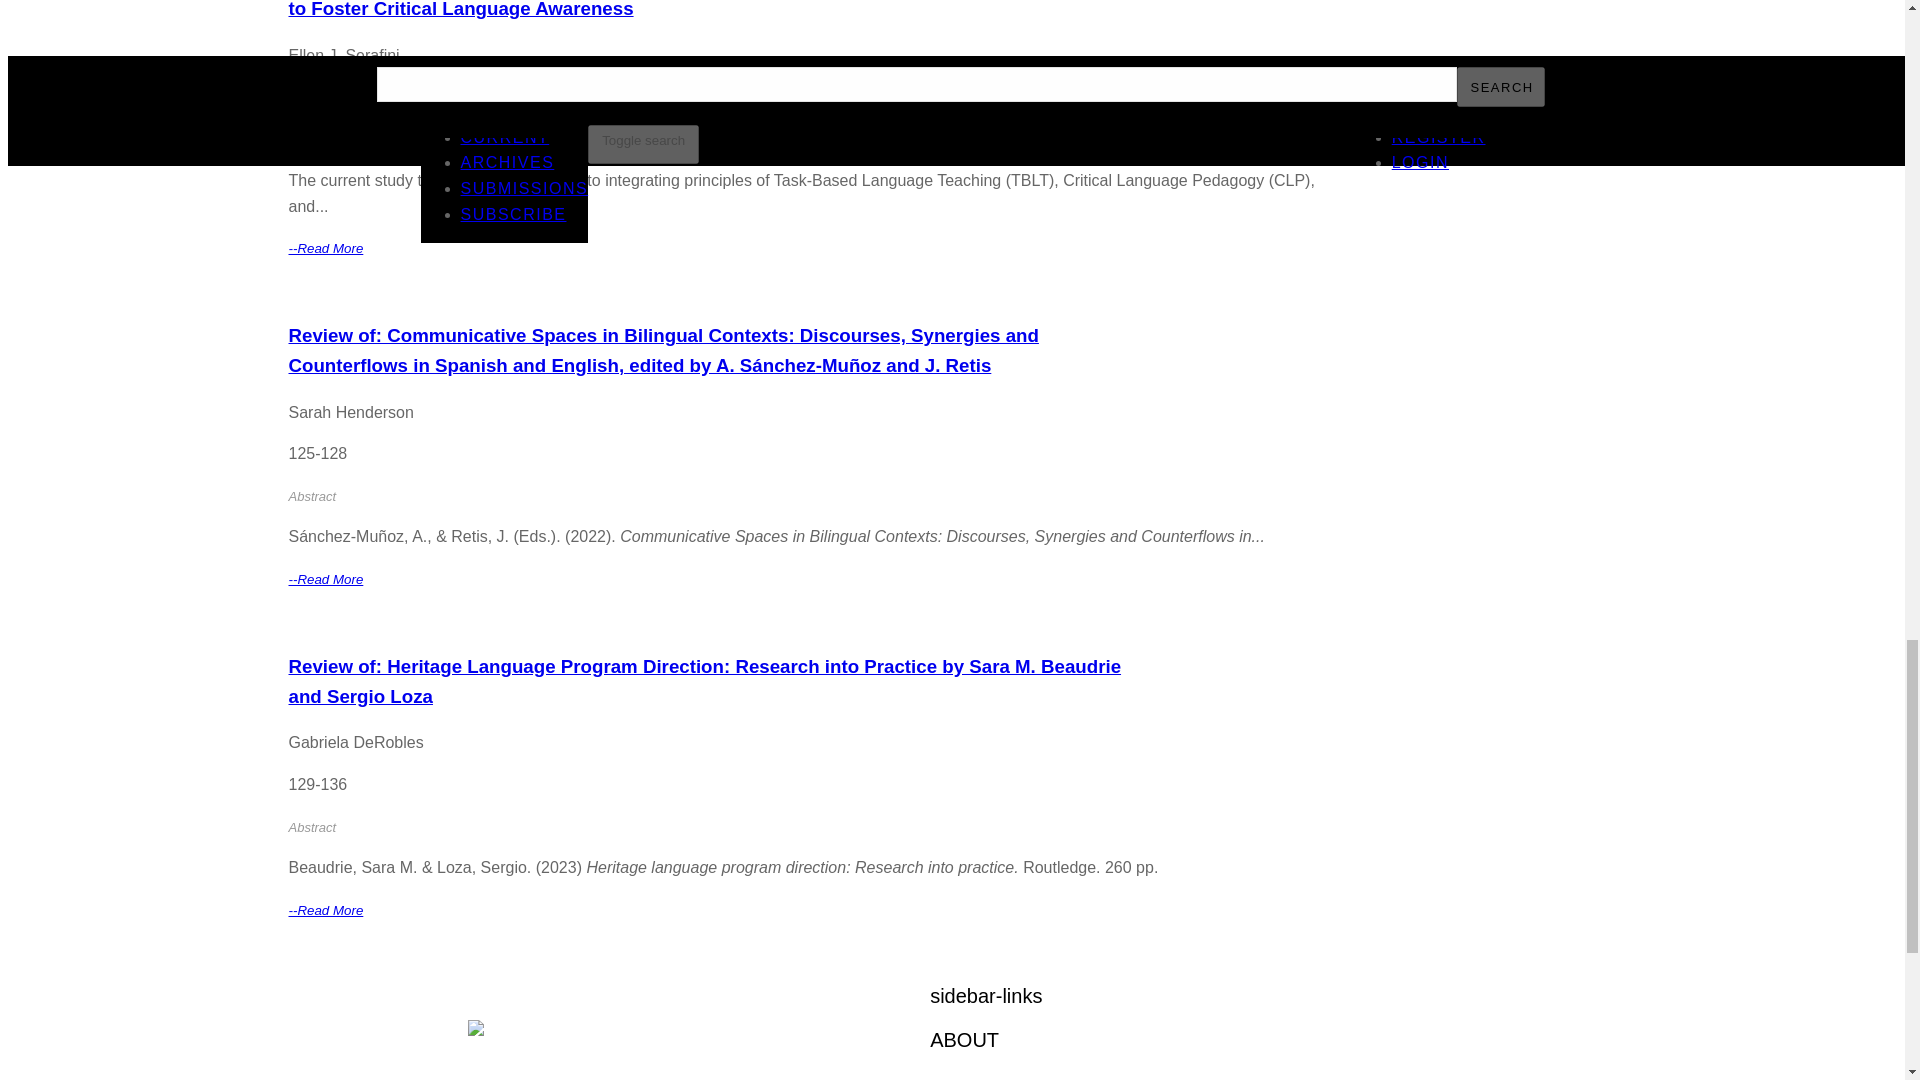  What do you see at coordinates (1159, 620) in the screenshot?
I see `REQUIRES SUBSCRIPTION OR FEE HTML` at bounding box center [1159, 620].